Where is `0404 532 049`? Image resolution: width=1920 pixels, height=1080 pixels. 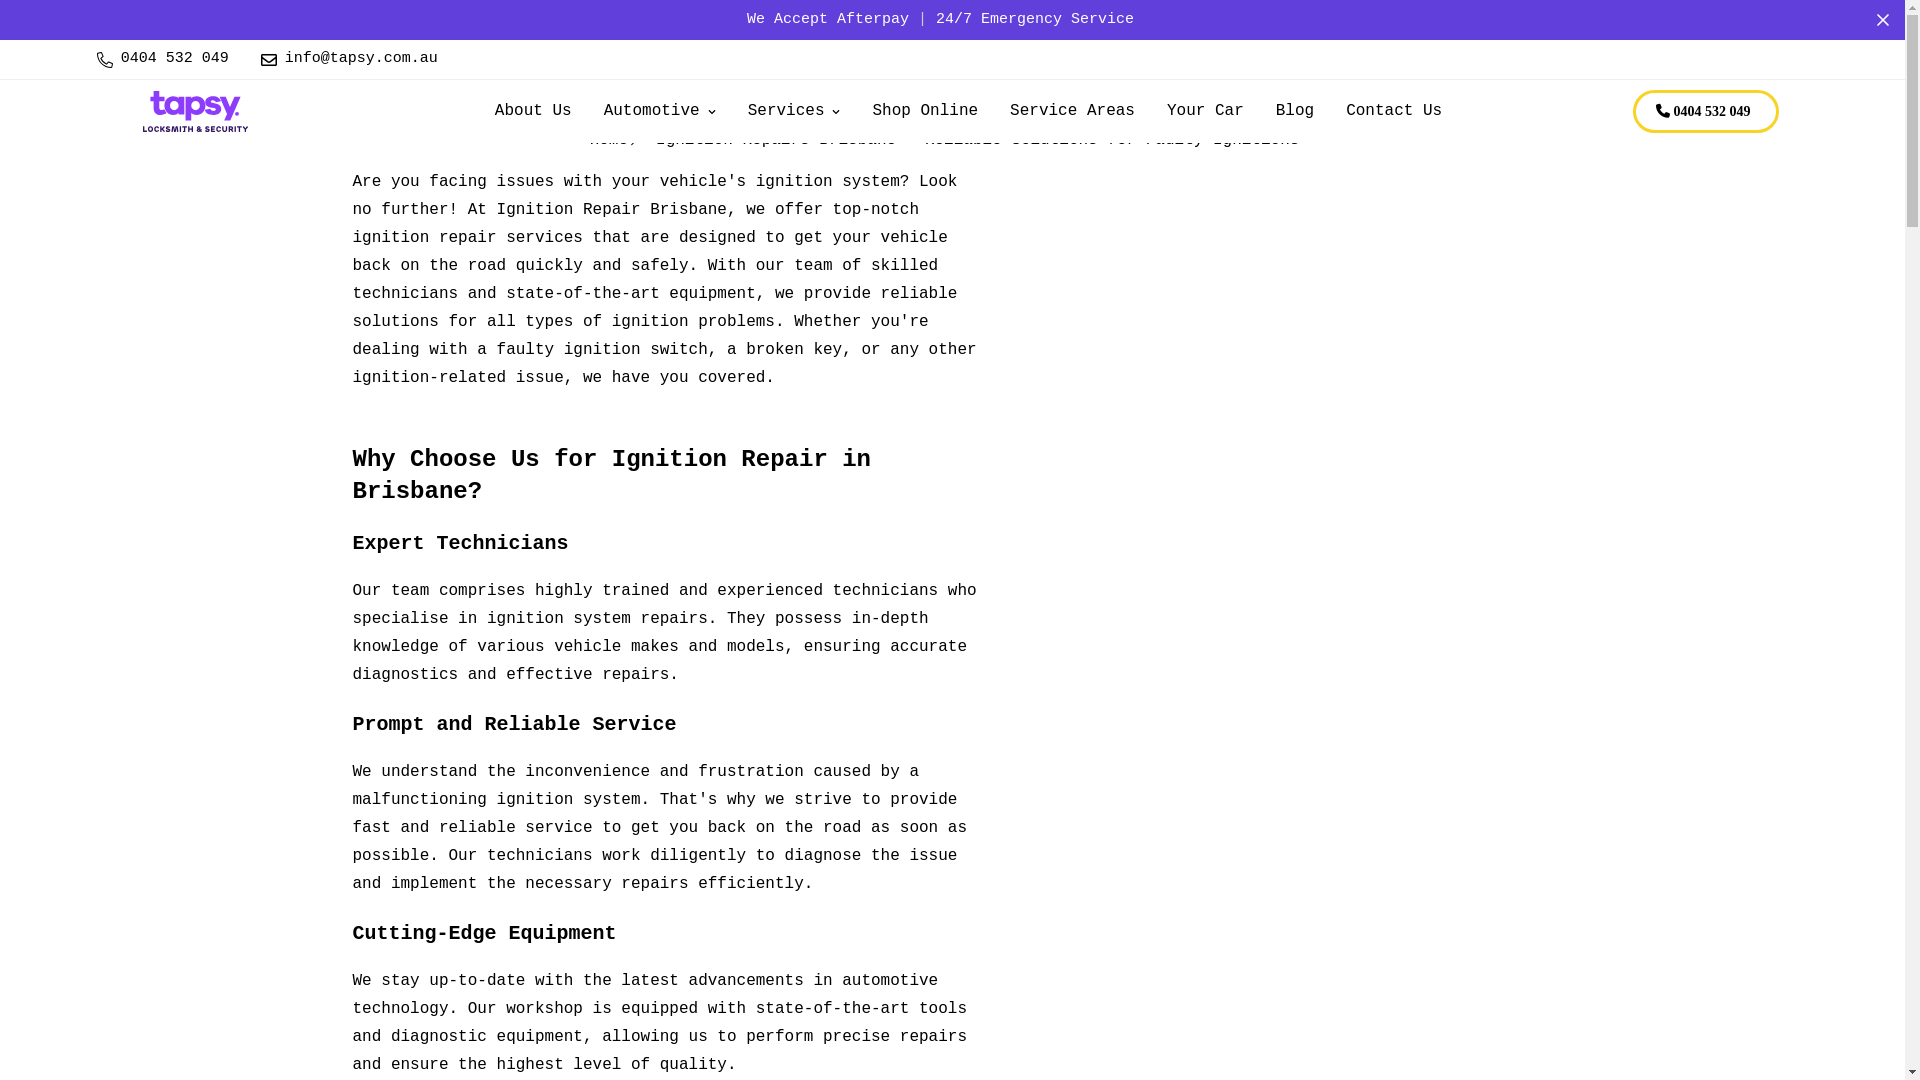
0404 532 049 is located at coordinates (1706, 112).